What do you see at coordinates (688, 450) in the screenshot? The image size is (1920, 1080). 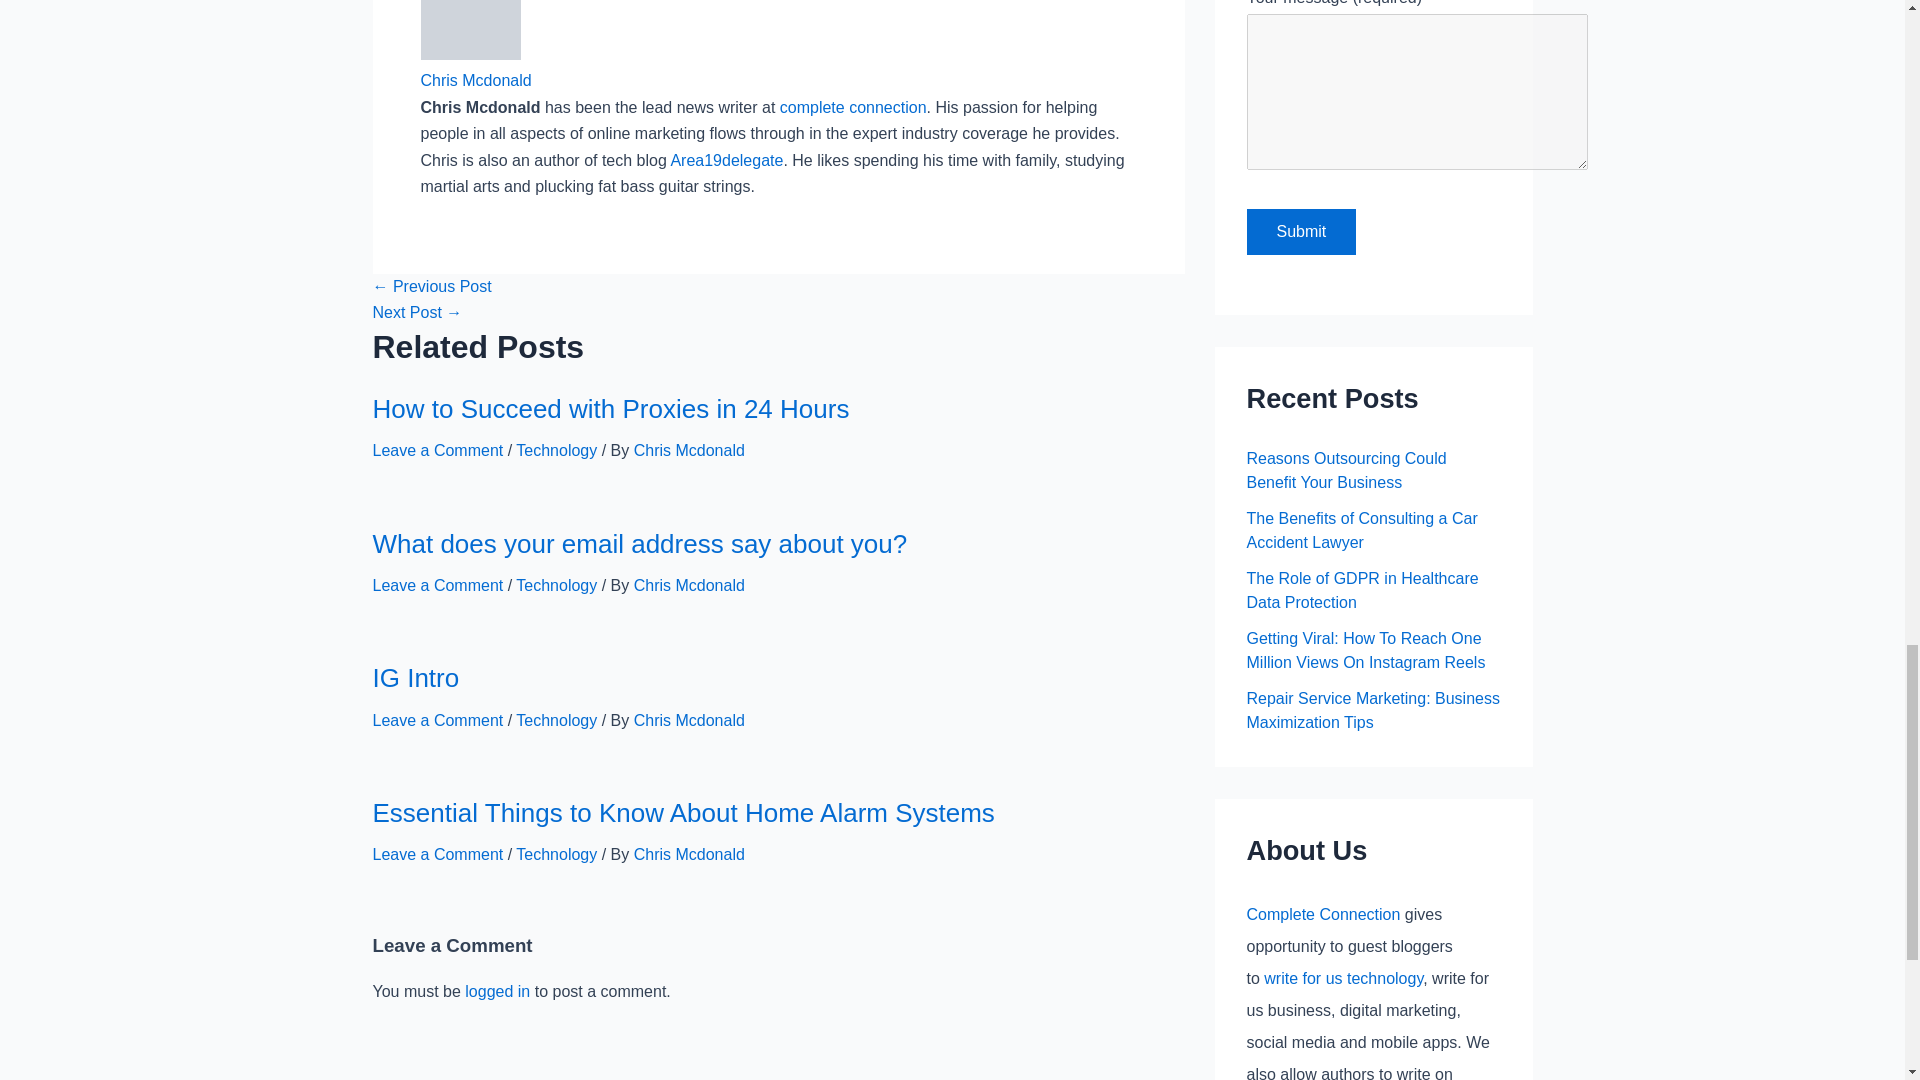 I see `View all posts by Chris Mcdonald` at bounding box center [688, 450].